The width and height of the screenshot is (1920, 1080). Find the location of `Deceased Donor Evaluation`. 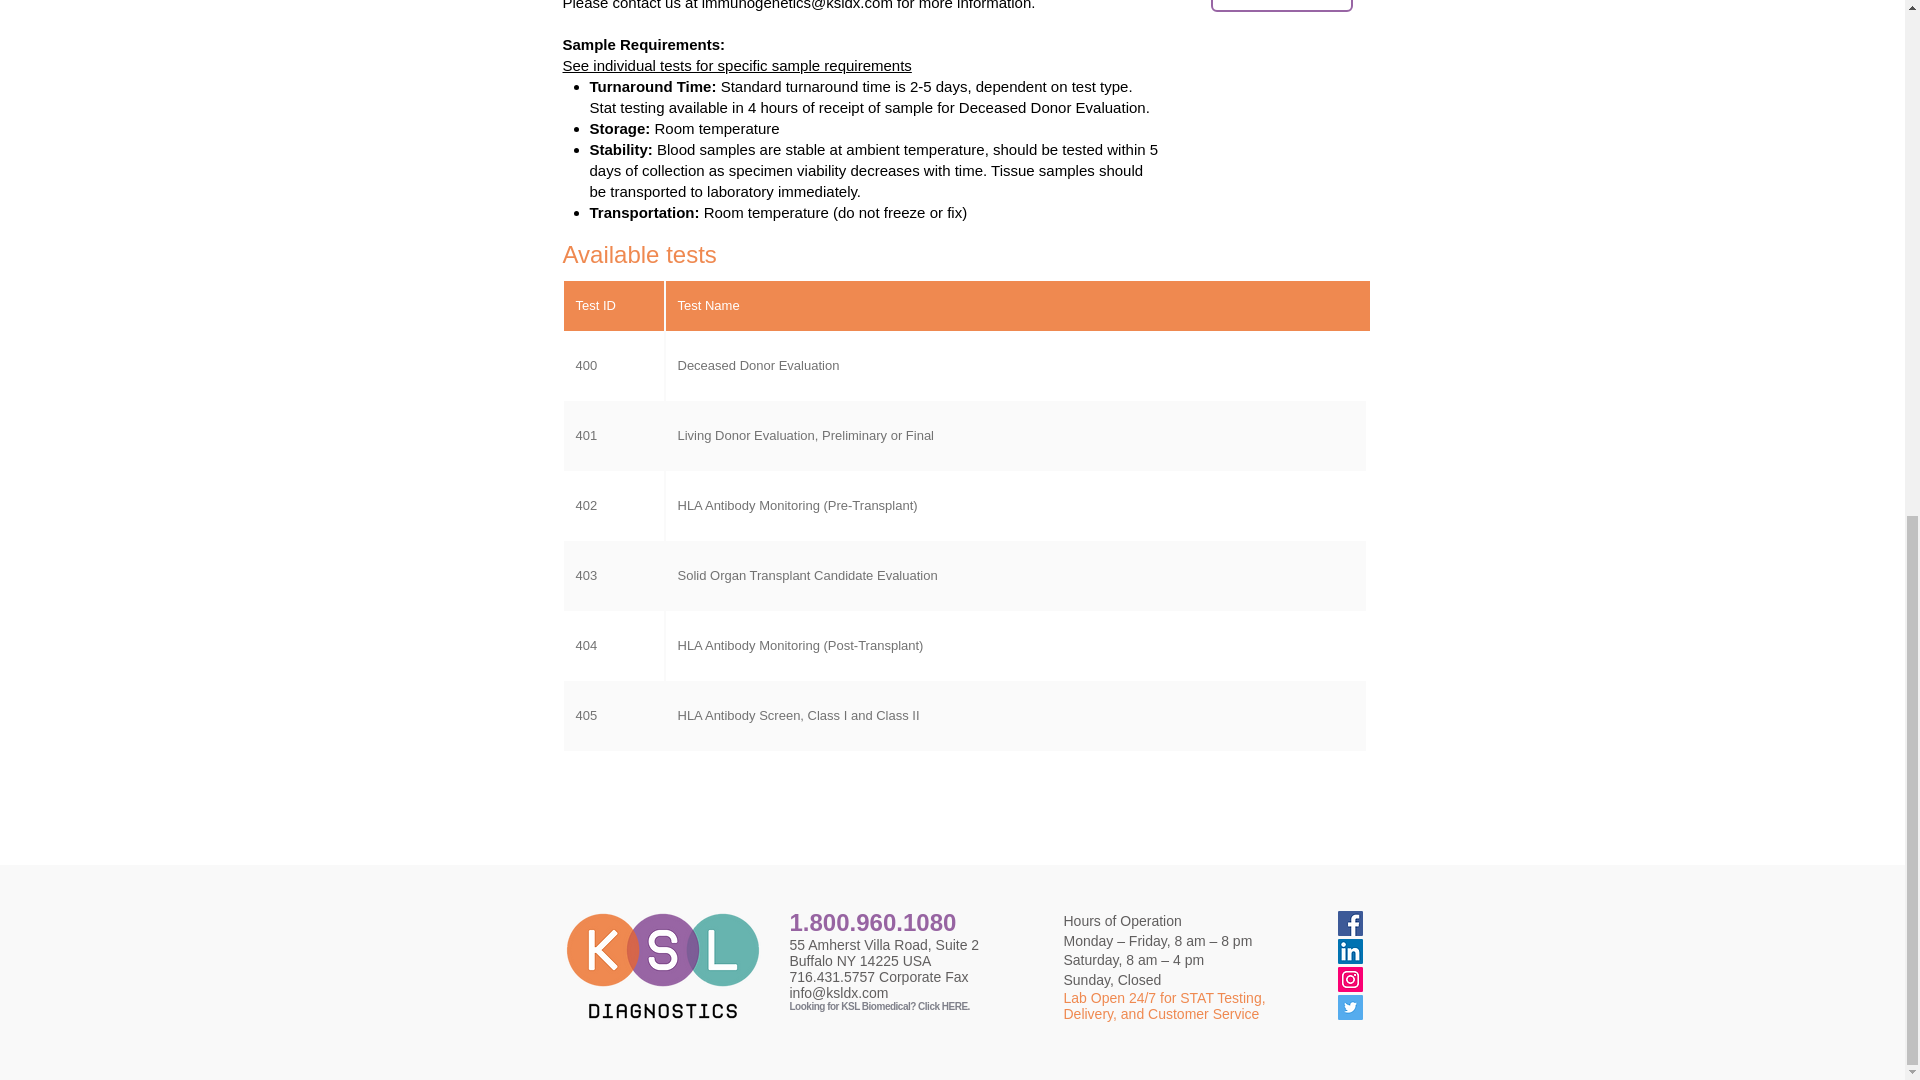

Deceased Donor Evaluation is located at coordinates (1016, 365).